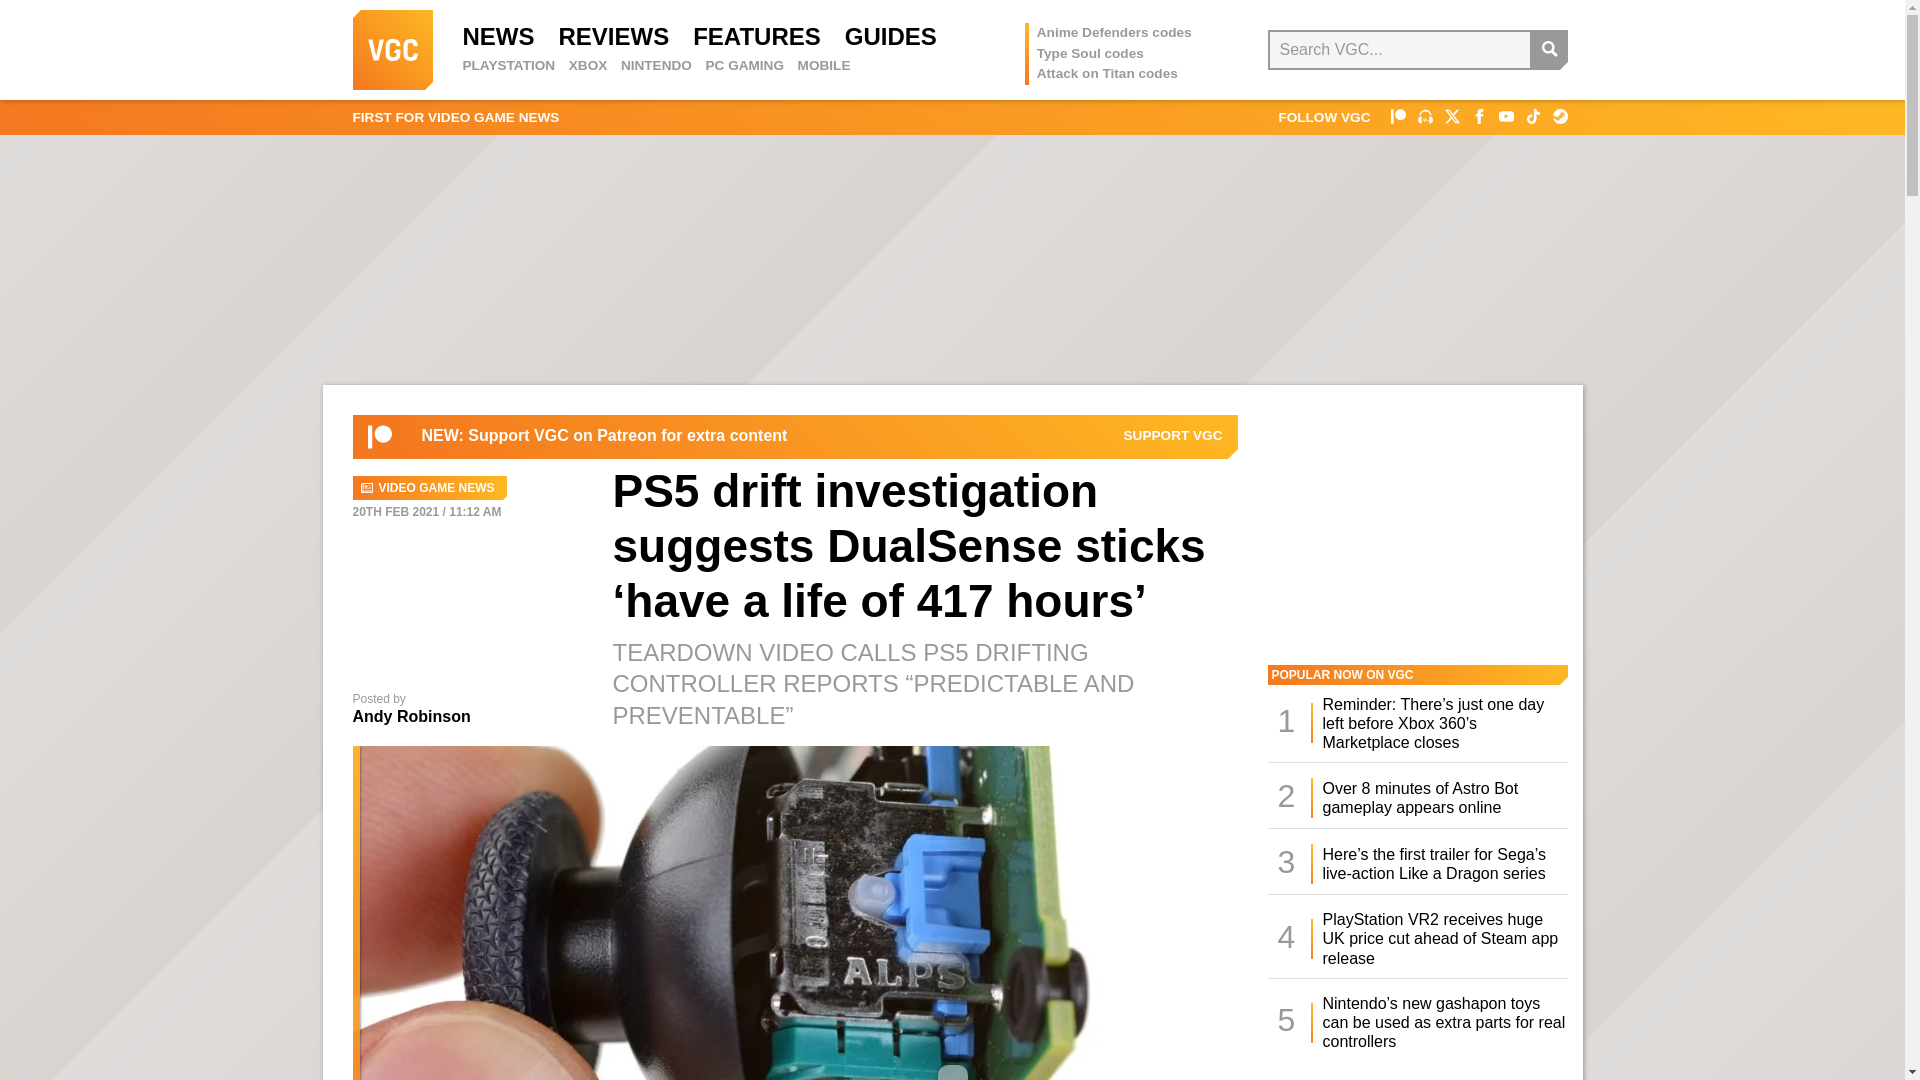 Image resolution: width=1920 pixels, height=1080 pixels. What do you see at coordinates (613, 36) in the screenshot?
I see `REVIEWS` at bounding box center [613, 36].